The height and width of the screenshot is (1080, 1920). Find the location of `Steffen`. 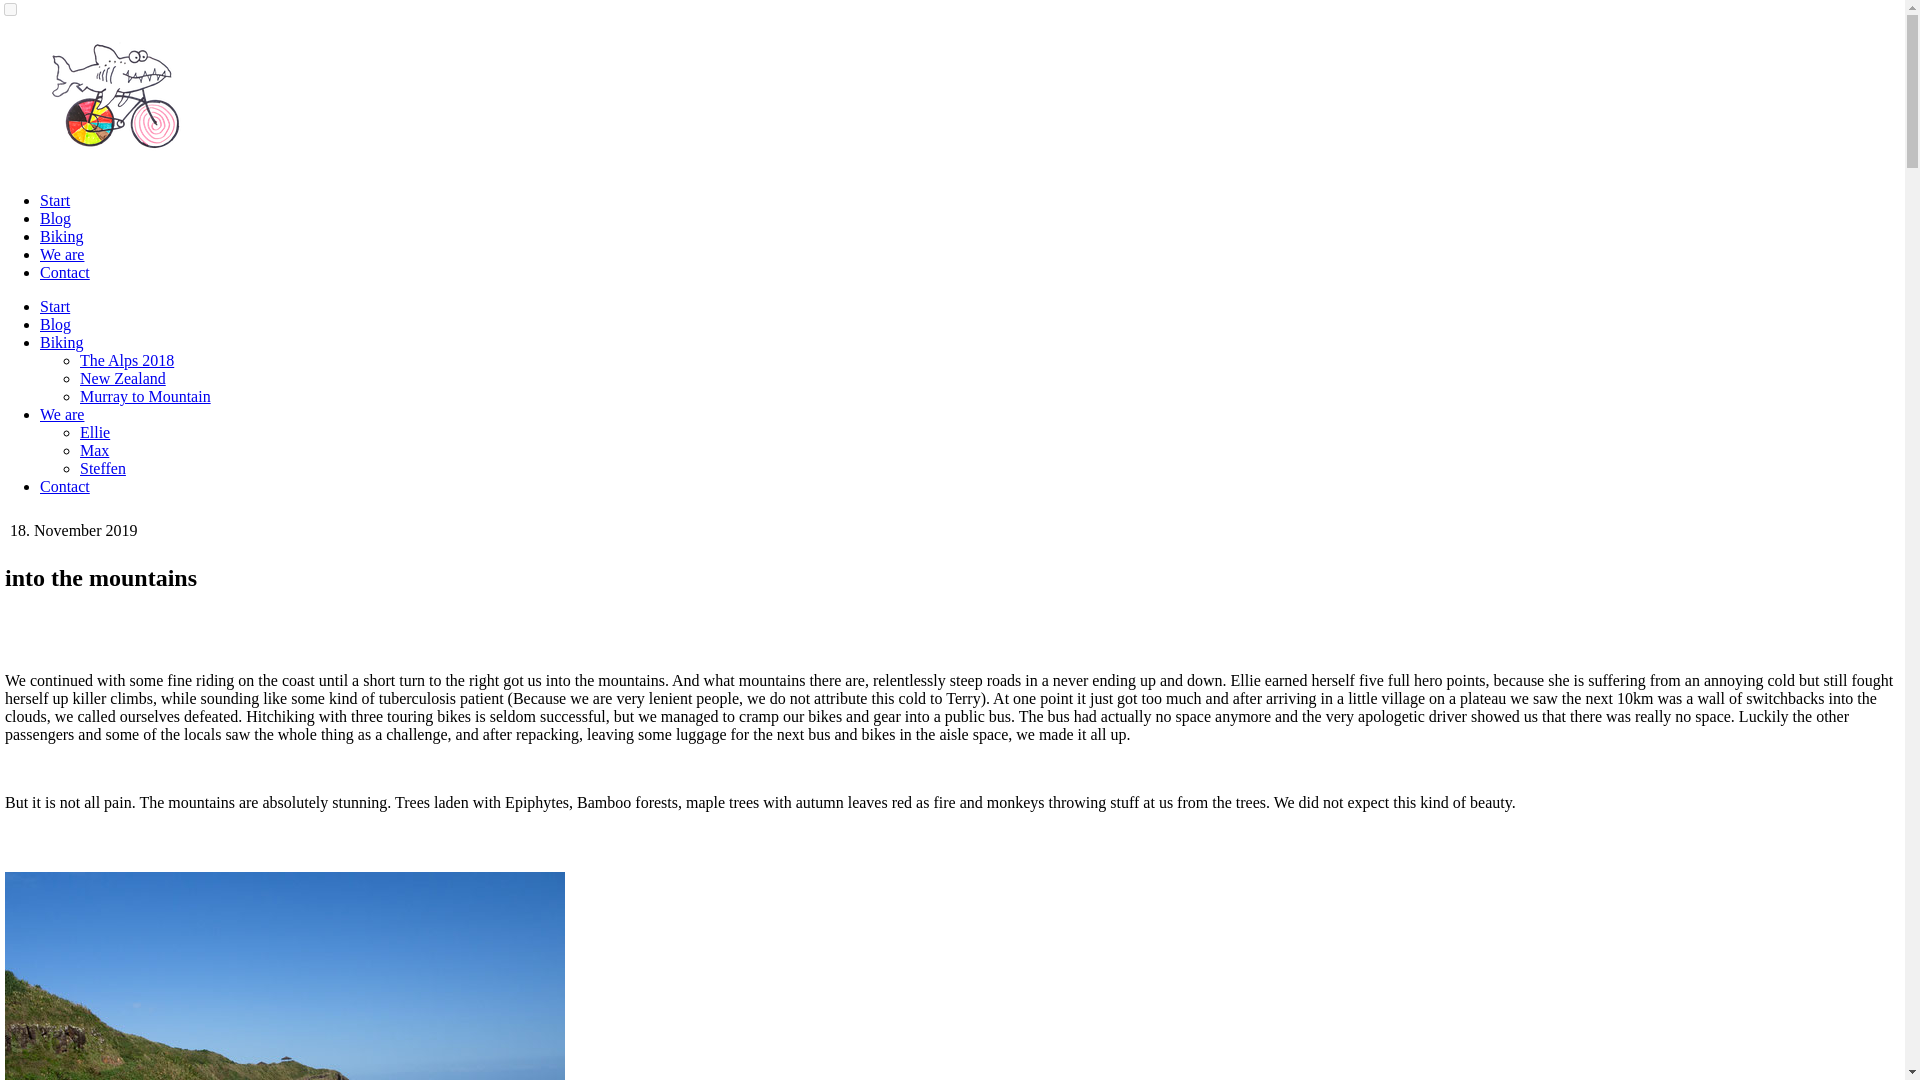

Steffen is located at coordinates (103, 468).